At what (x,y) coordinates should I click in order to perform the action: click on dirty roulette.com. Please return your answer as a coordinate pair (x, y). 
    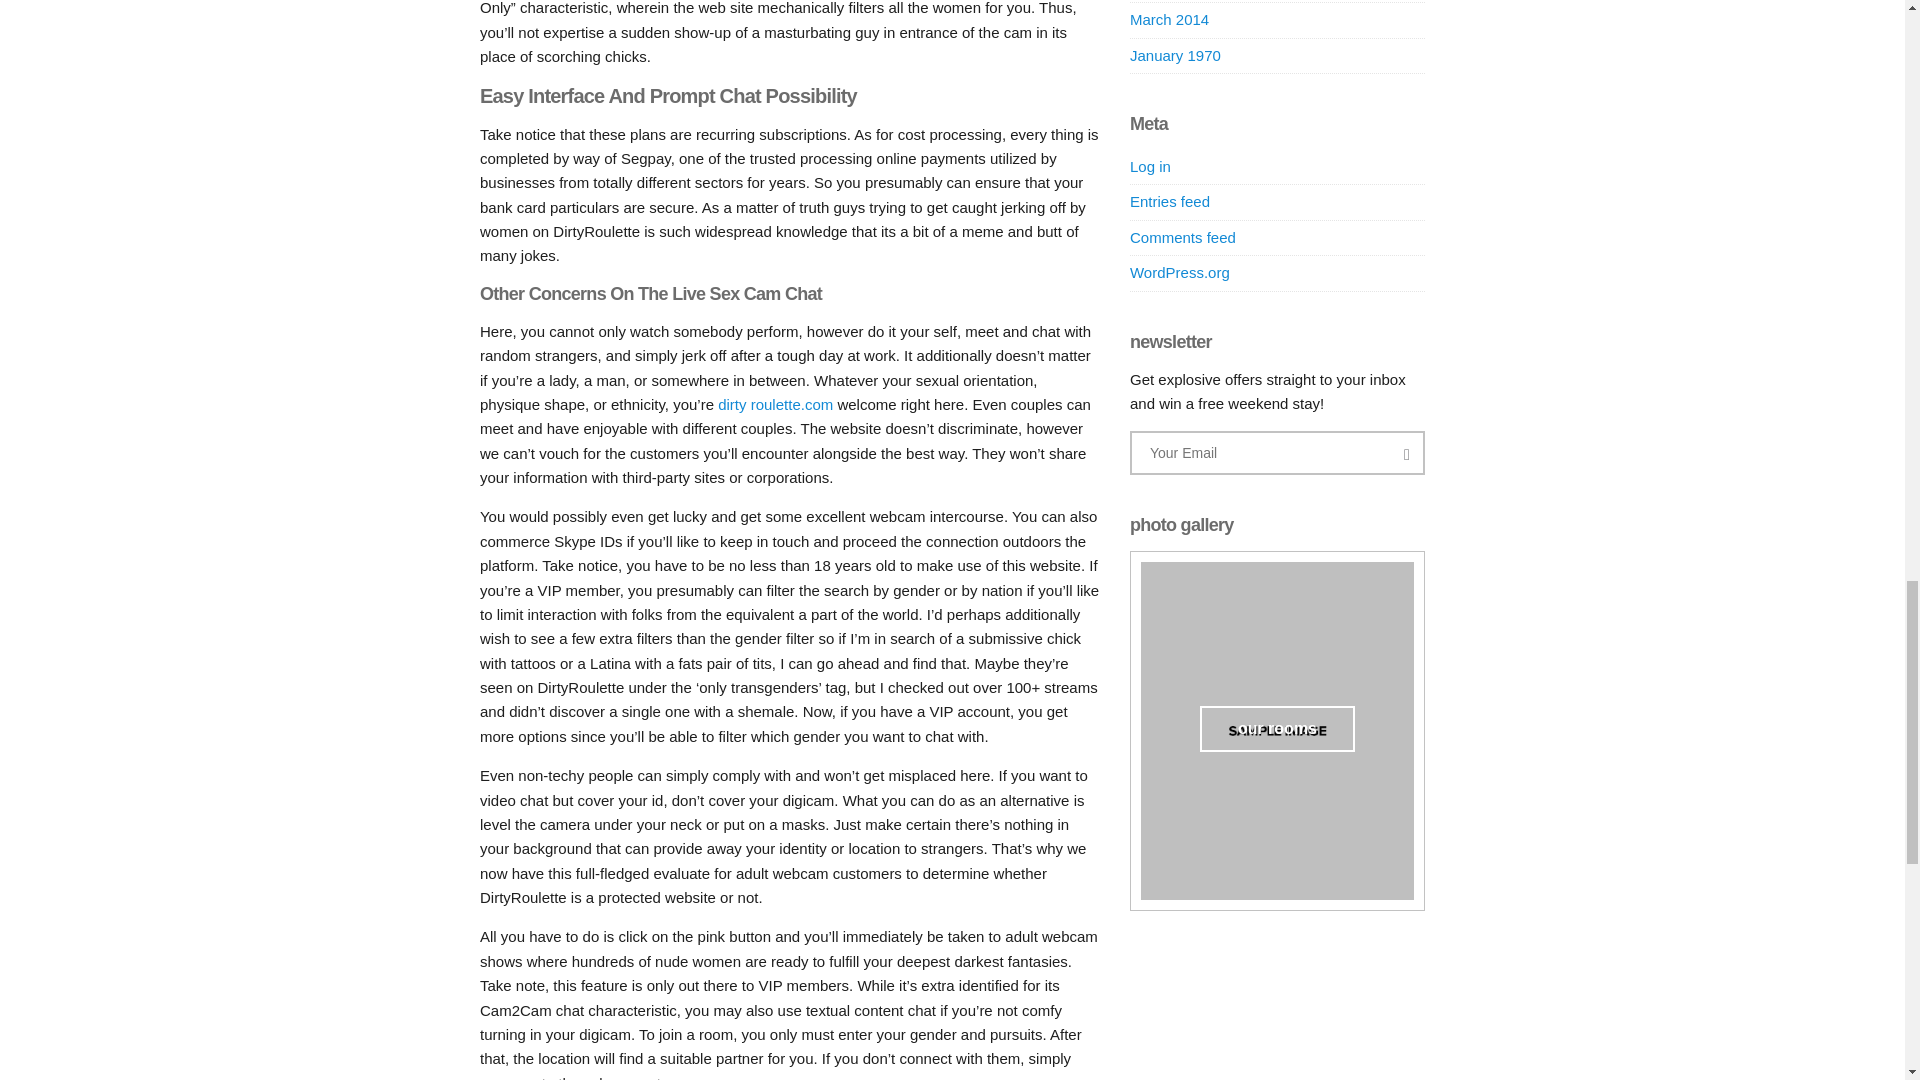
    Looking at the image, I should click on (776, 404).